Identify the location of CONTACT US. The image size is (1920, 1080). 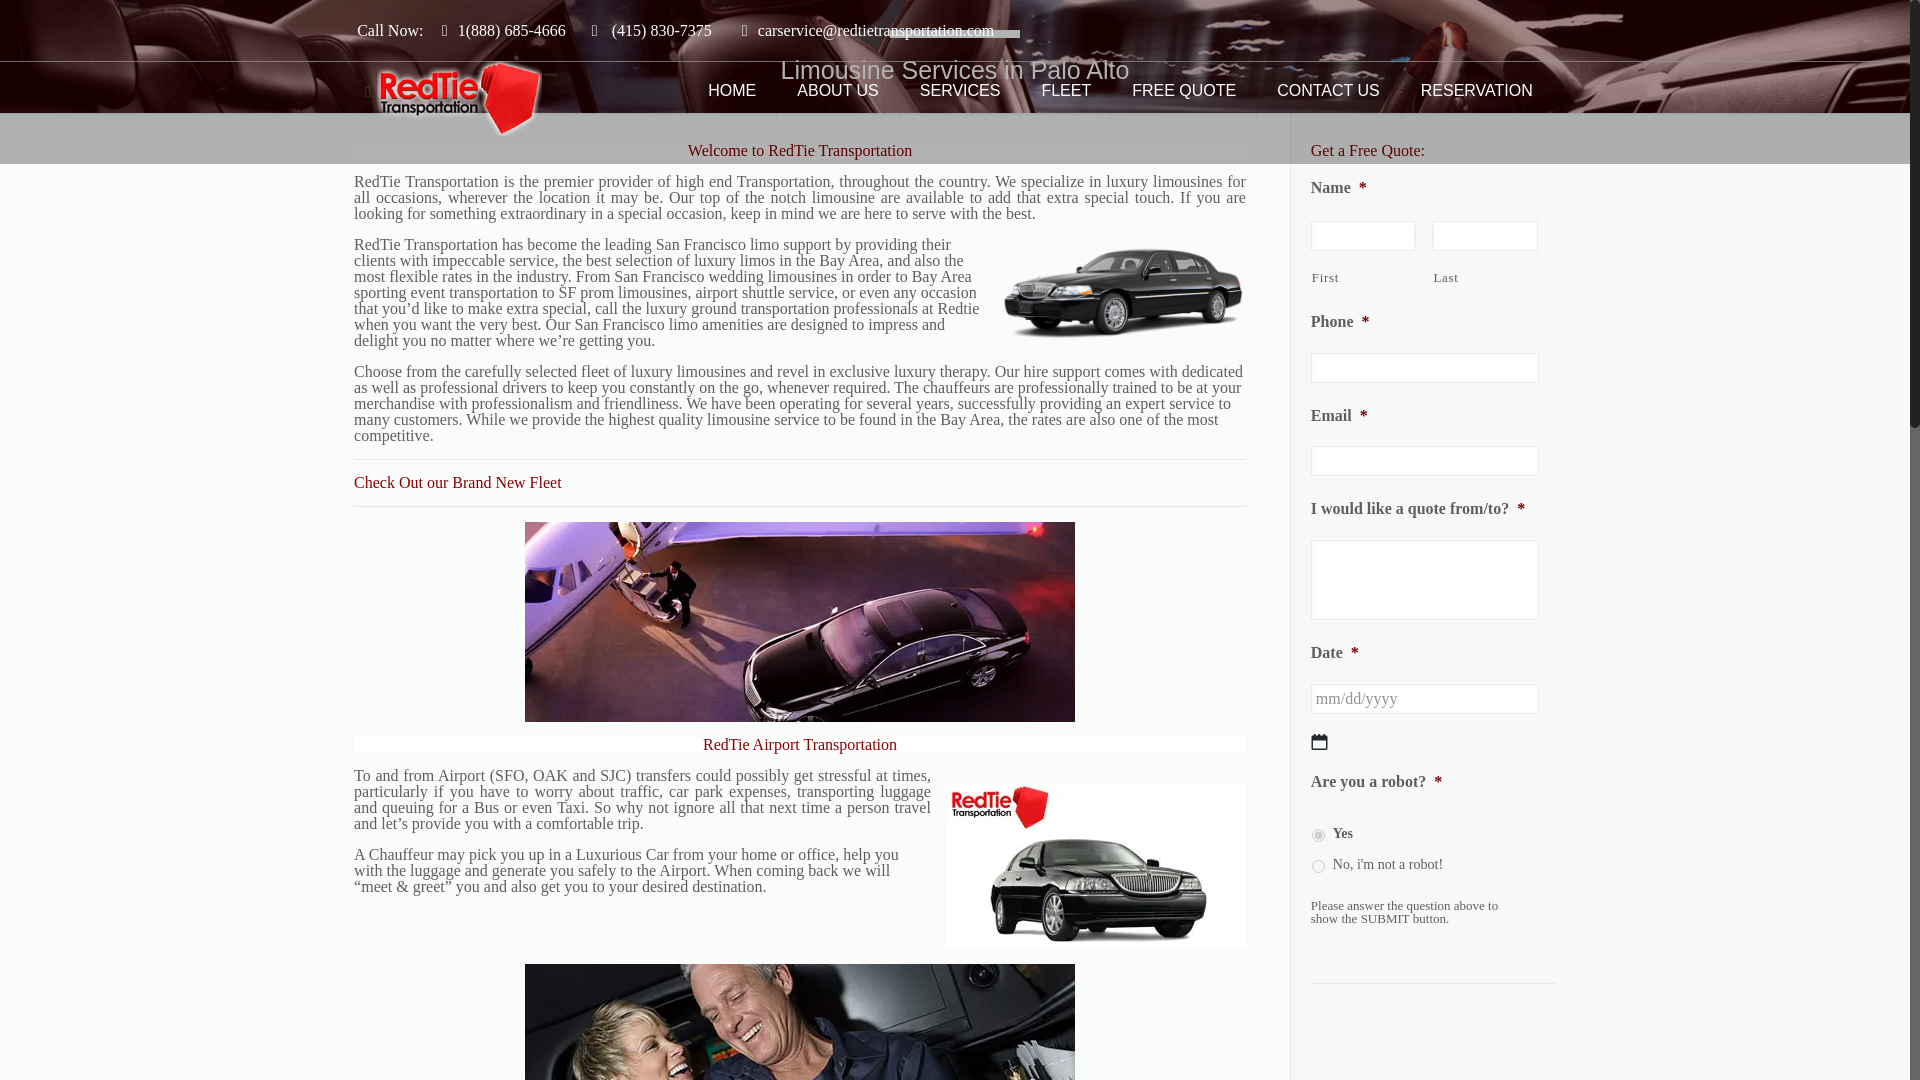
(1329, 90).